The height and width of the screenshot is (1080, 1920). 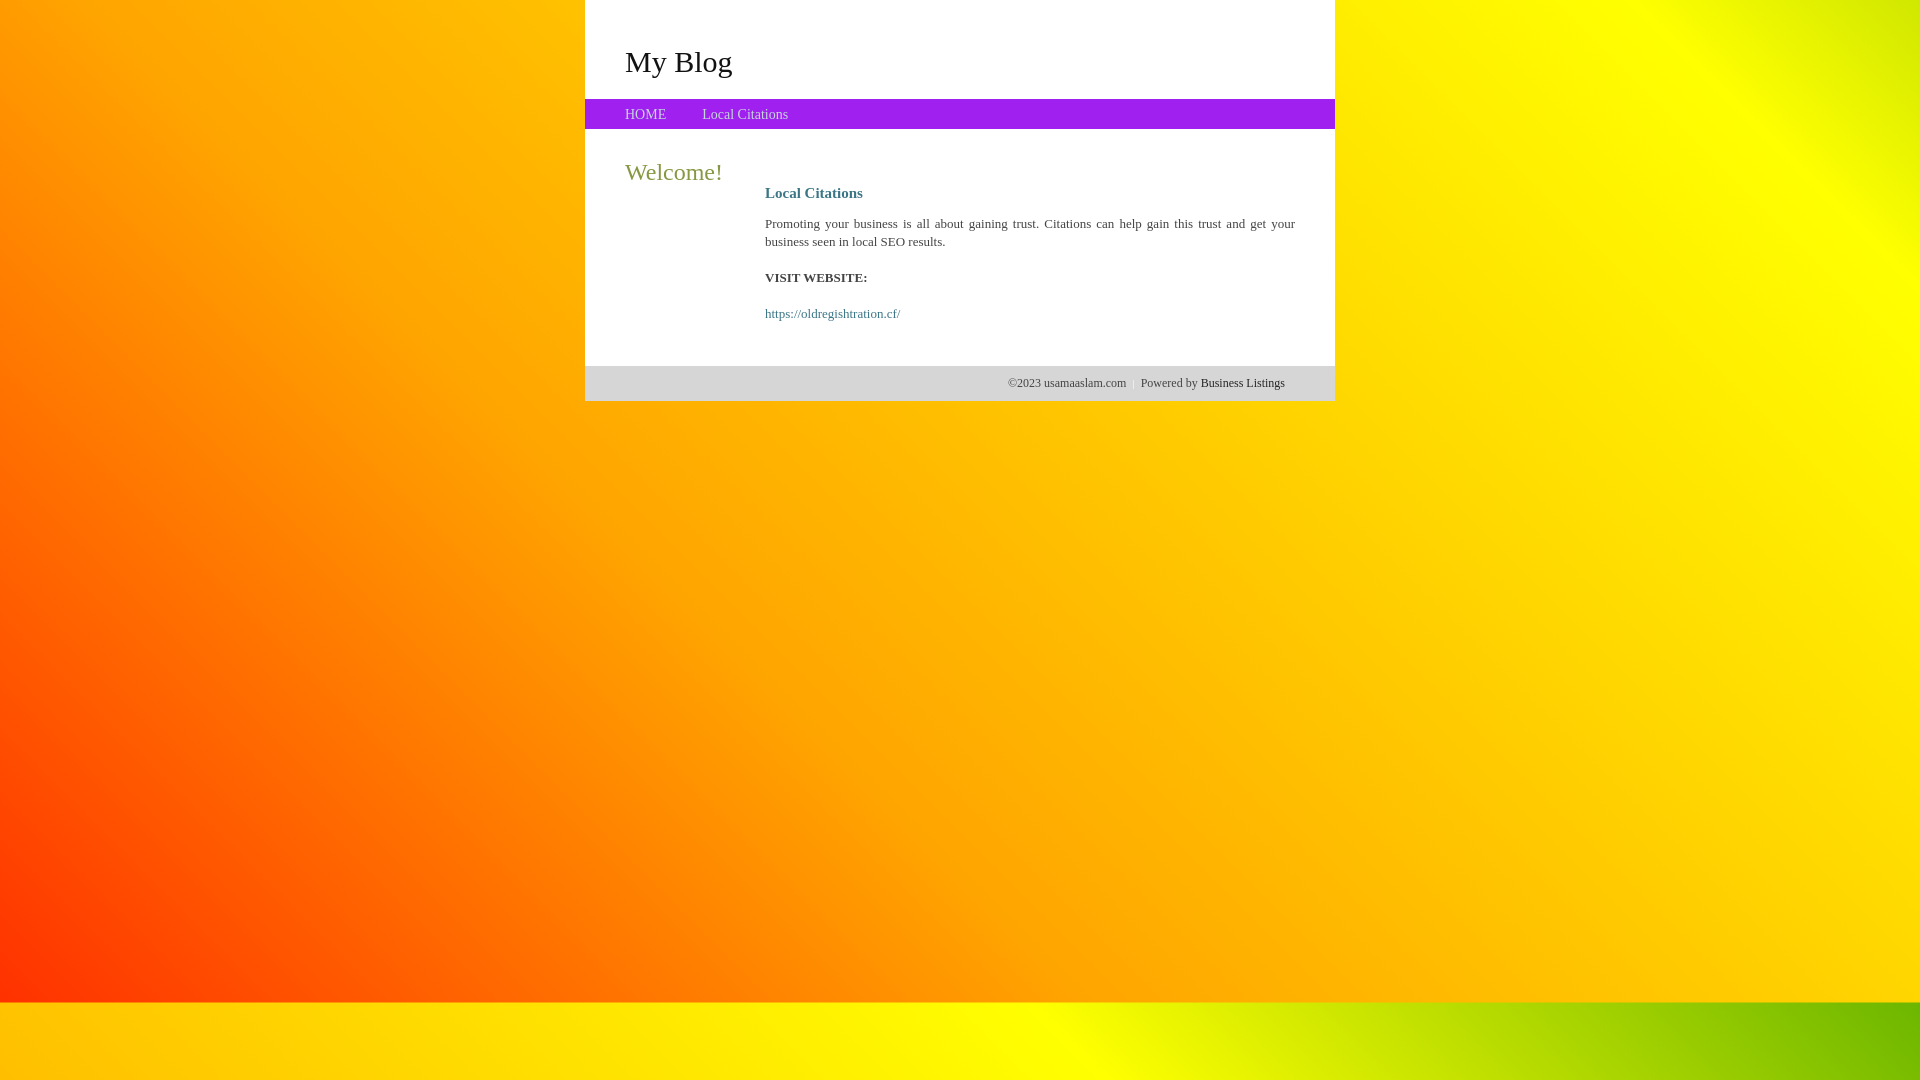 What do you see at coordinates (1243, 383) in the screenshot?
I see `Business Listings` at bounding box center [1243, 383].